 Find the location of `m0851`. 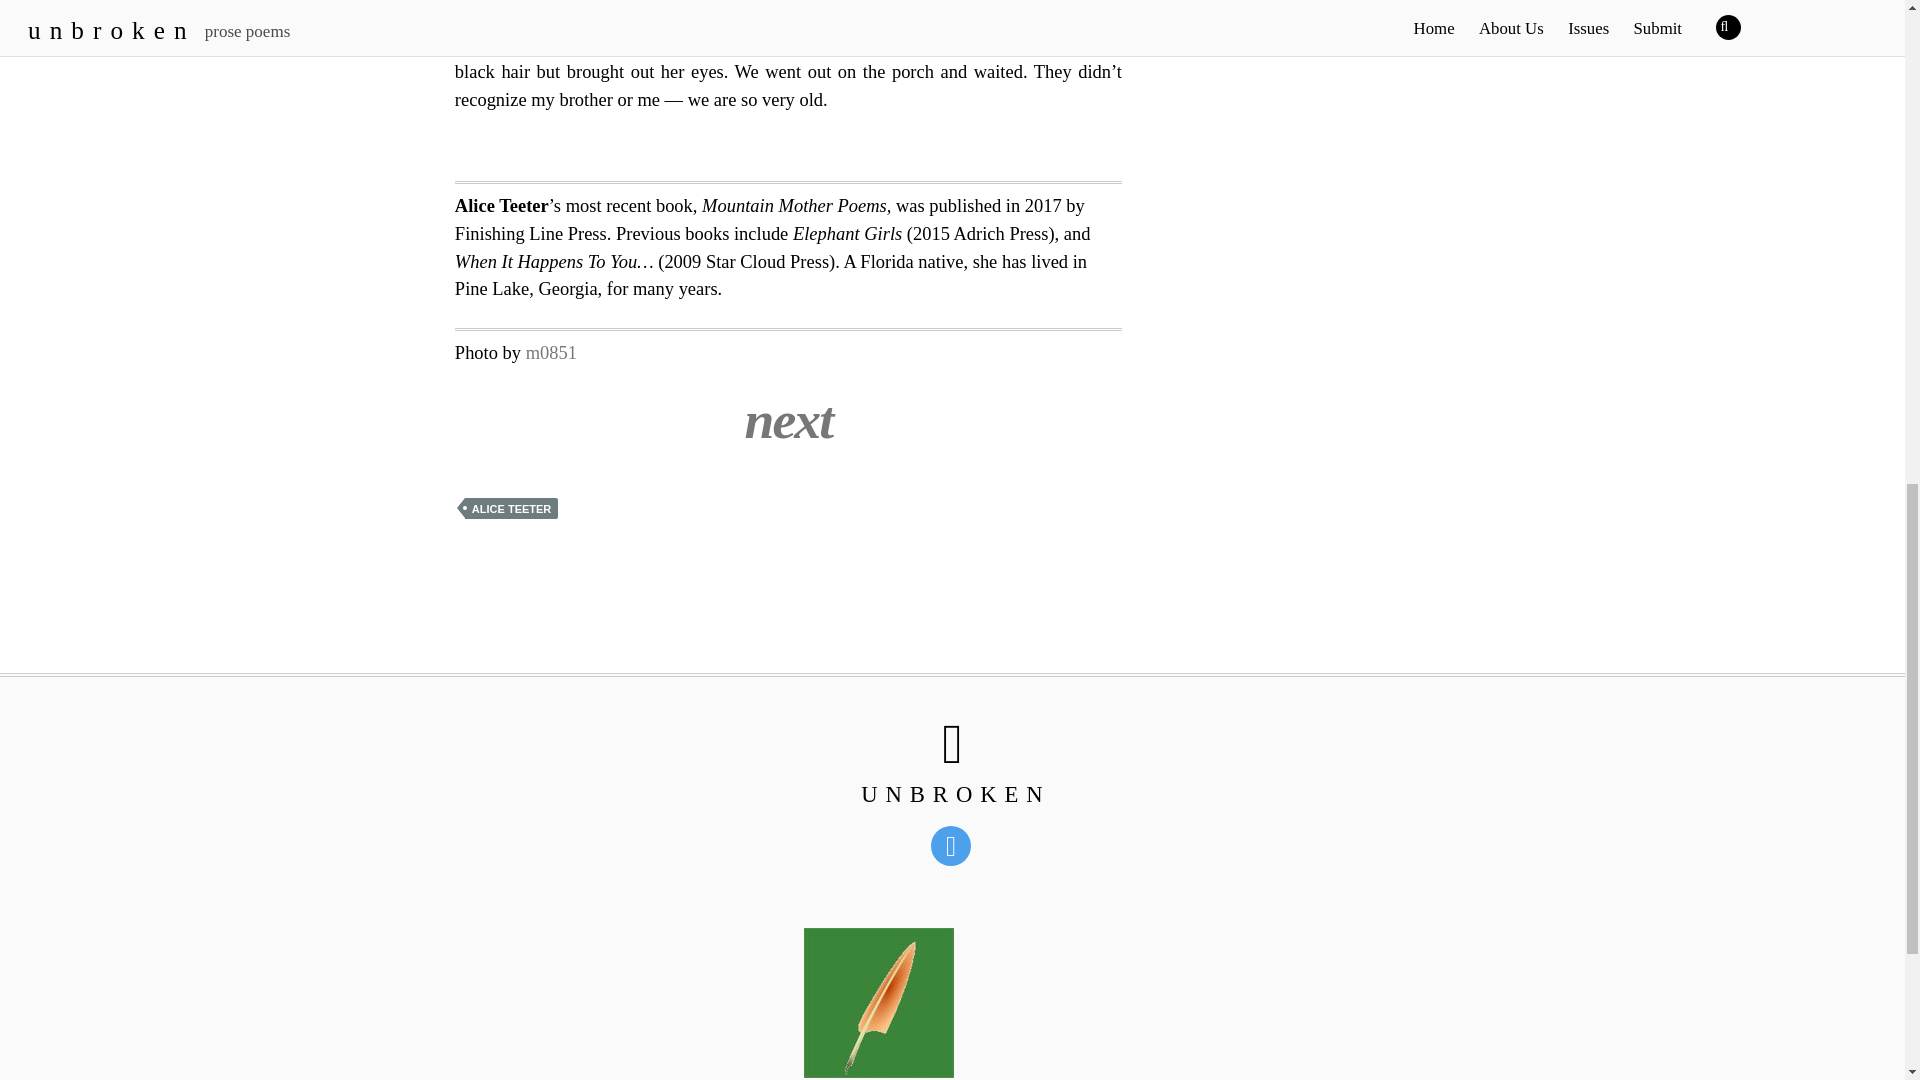

m0851 is located at coordinates (552, 352).